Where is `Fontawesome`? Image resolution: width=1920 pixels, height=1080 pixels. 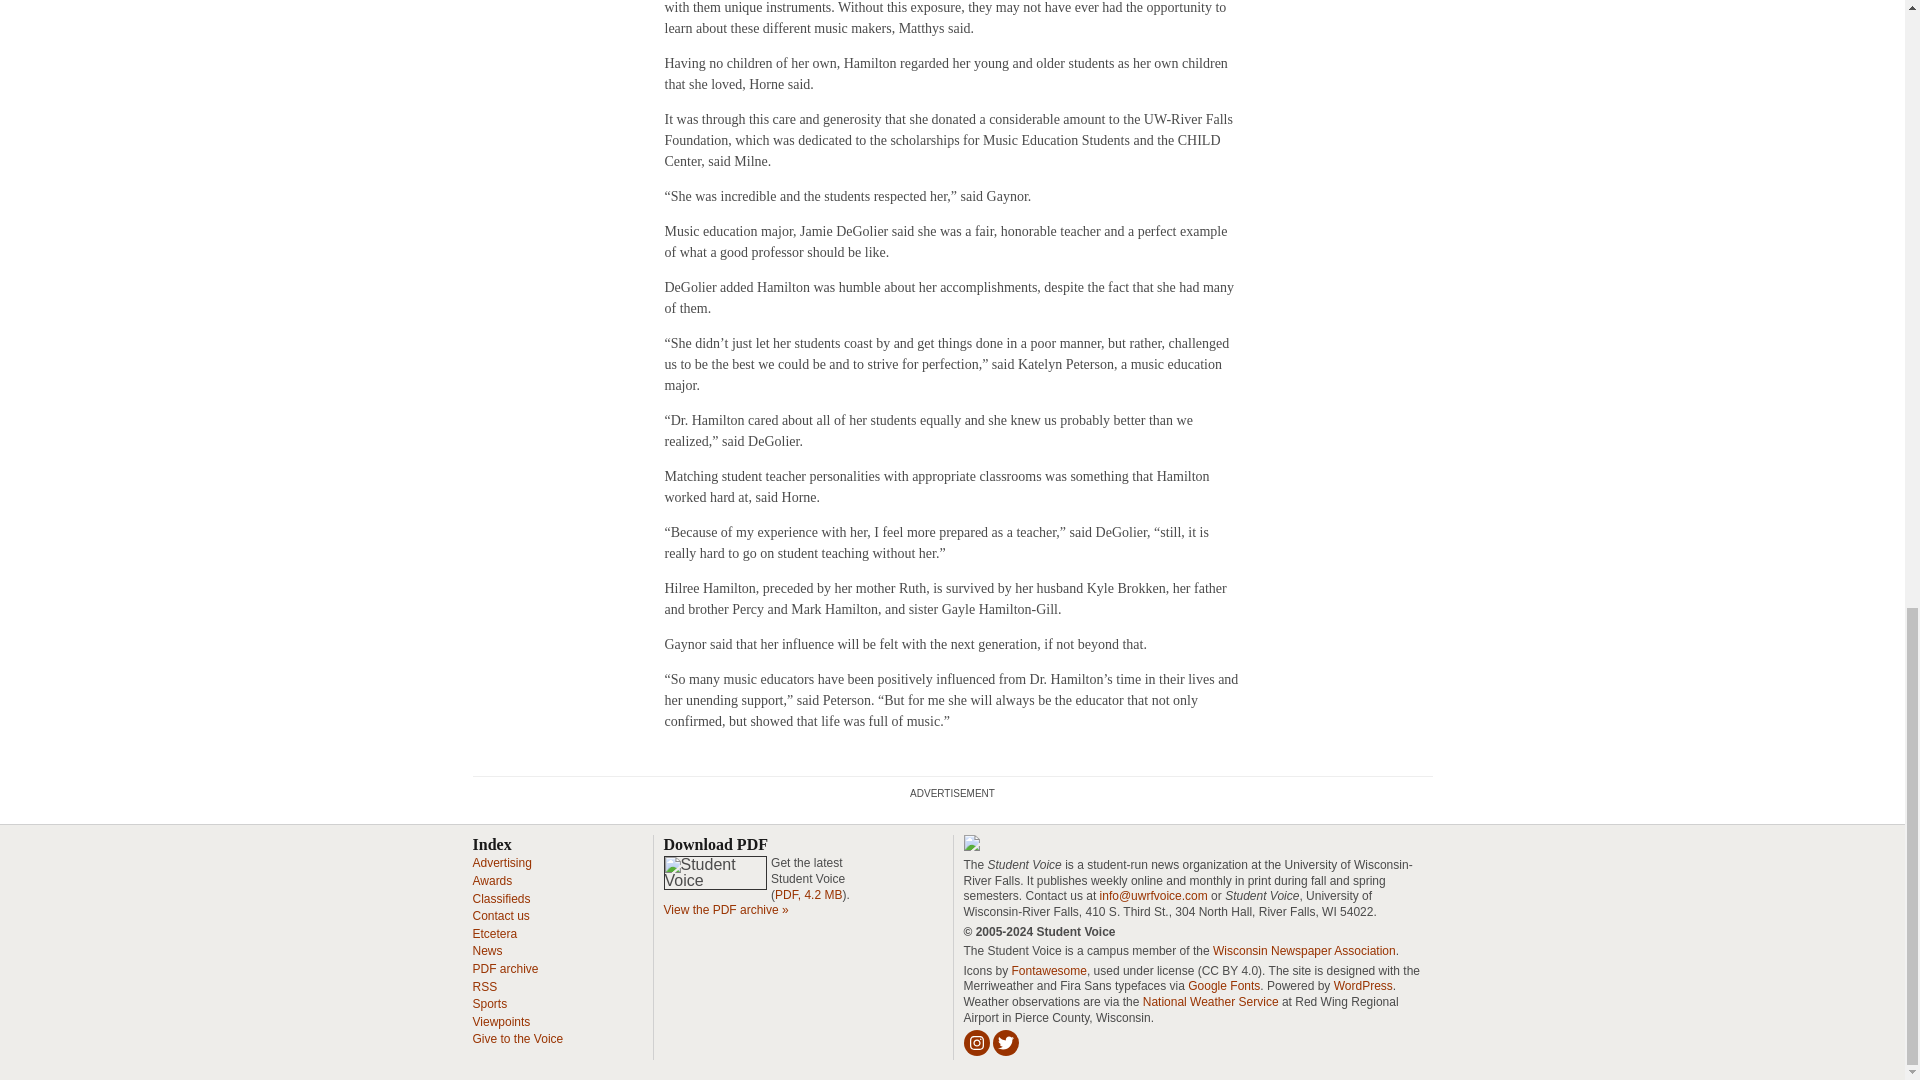 Fontawesome is located at coordinates (1048, 971).